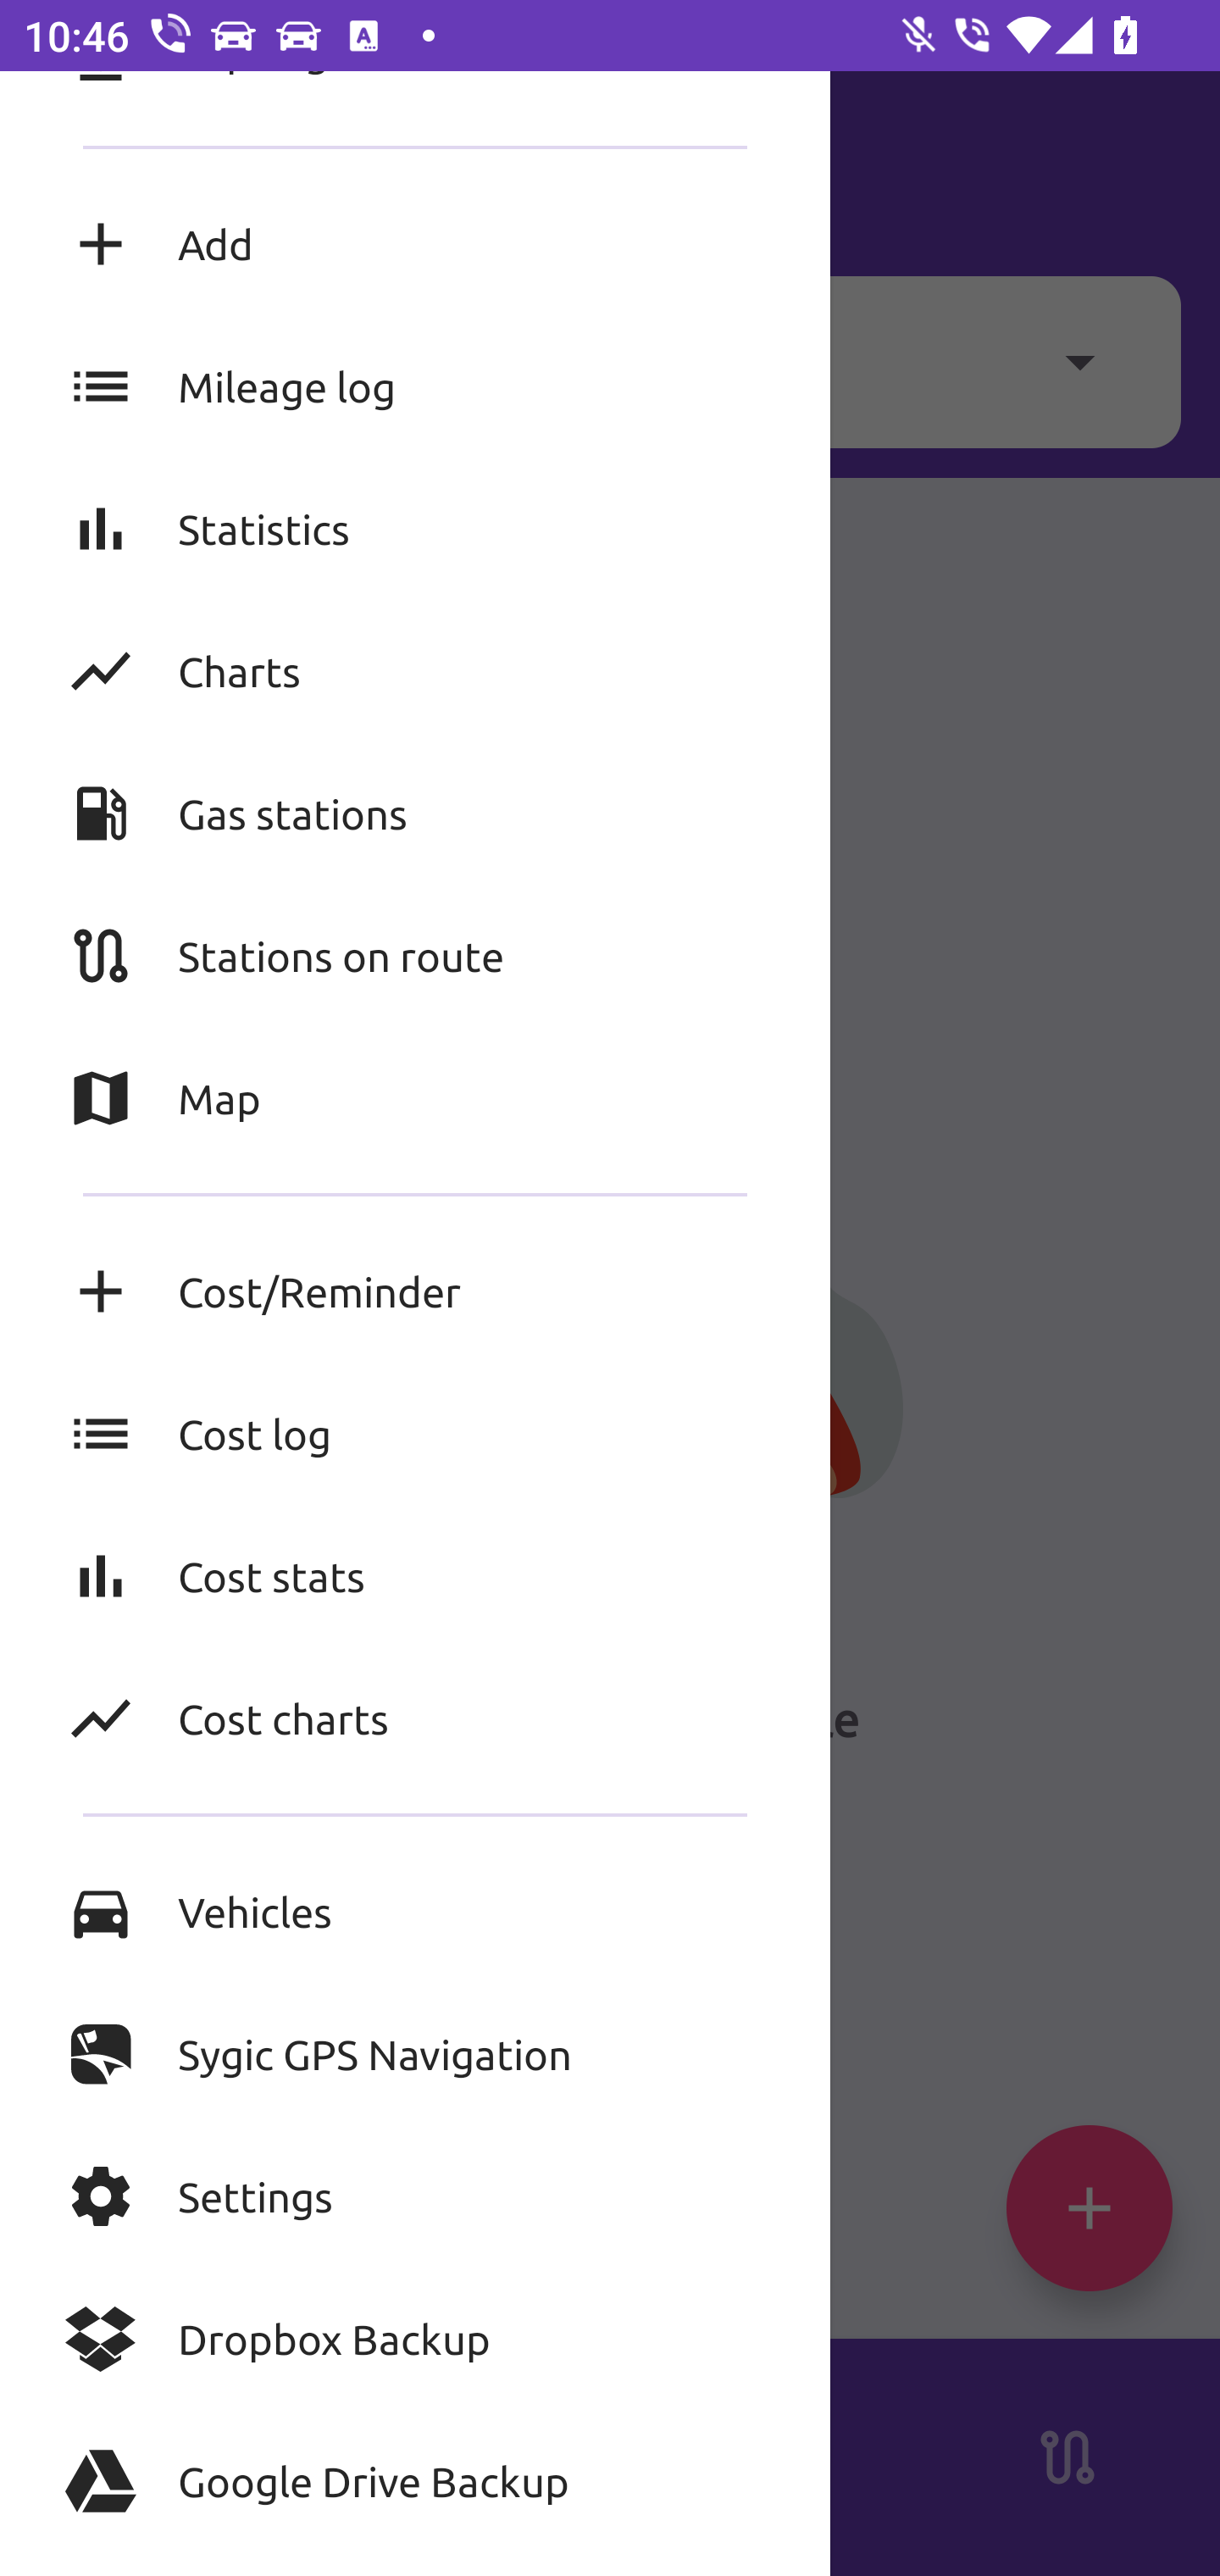  What do you see at coordinates (415, 2196) in the screenshot?
I see `Settings` at bounding box center [415, 2196].